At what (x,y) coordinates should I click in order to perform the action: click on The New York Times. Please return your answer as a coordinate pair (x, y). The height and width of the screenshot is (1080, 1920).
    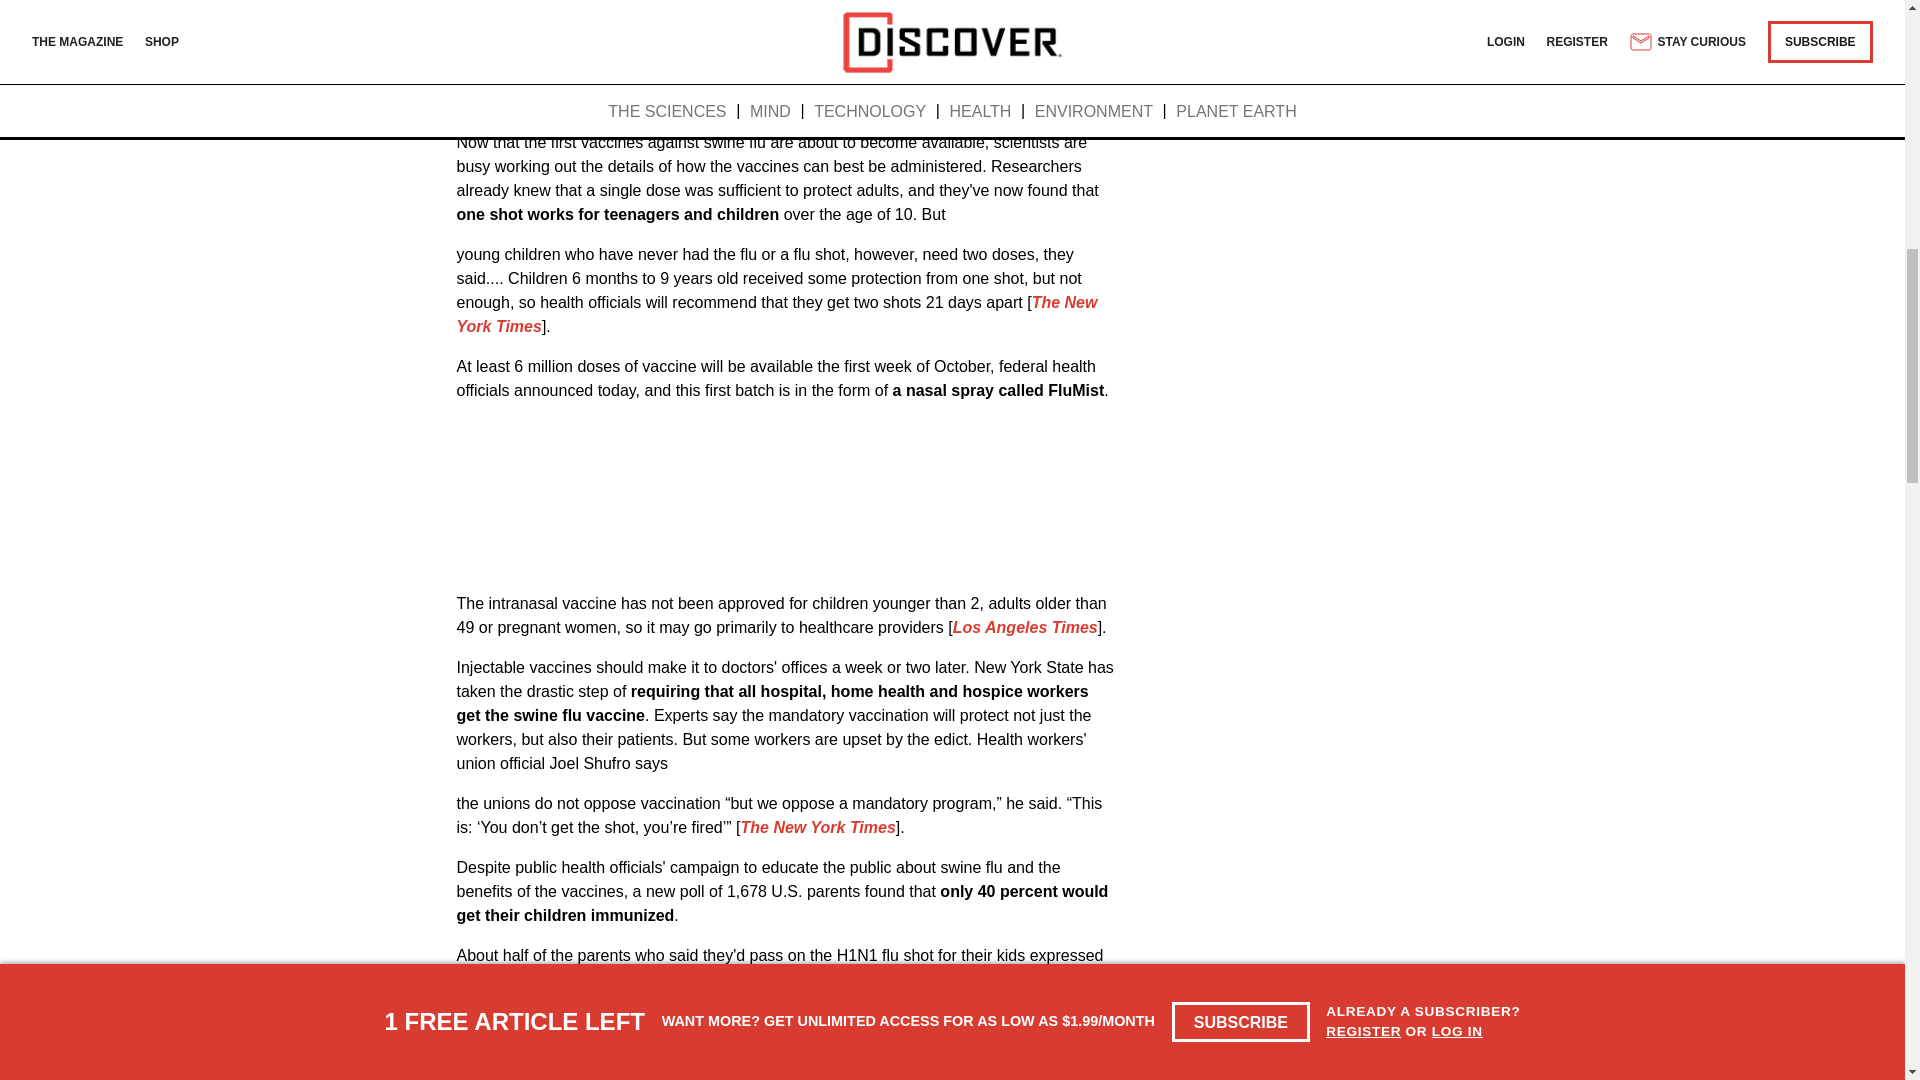
    Looking at the image, I should click on (818, 826).